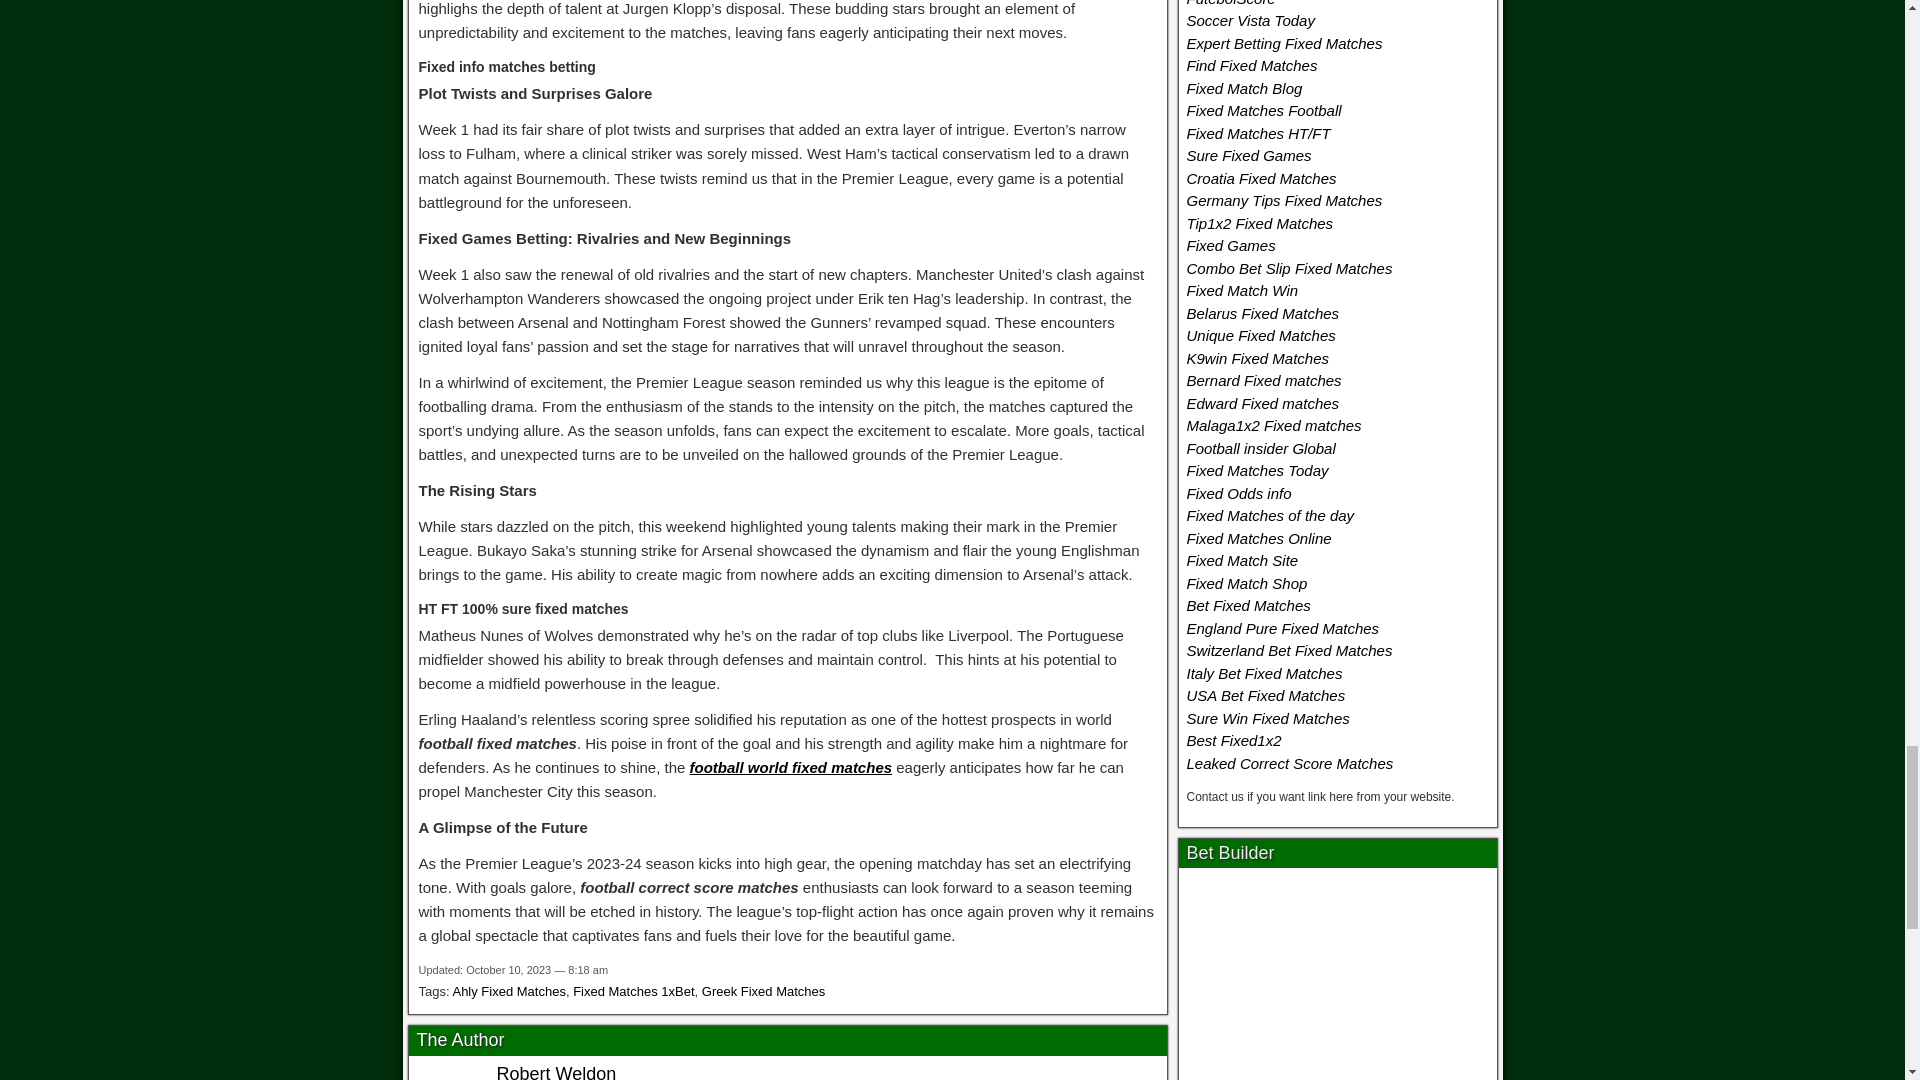 This screenshot has width=1920, height=1080. I want to click on Greek Fixed Matches, so click(764, 991).